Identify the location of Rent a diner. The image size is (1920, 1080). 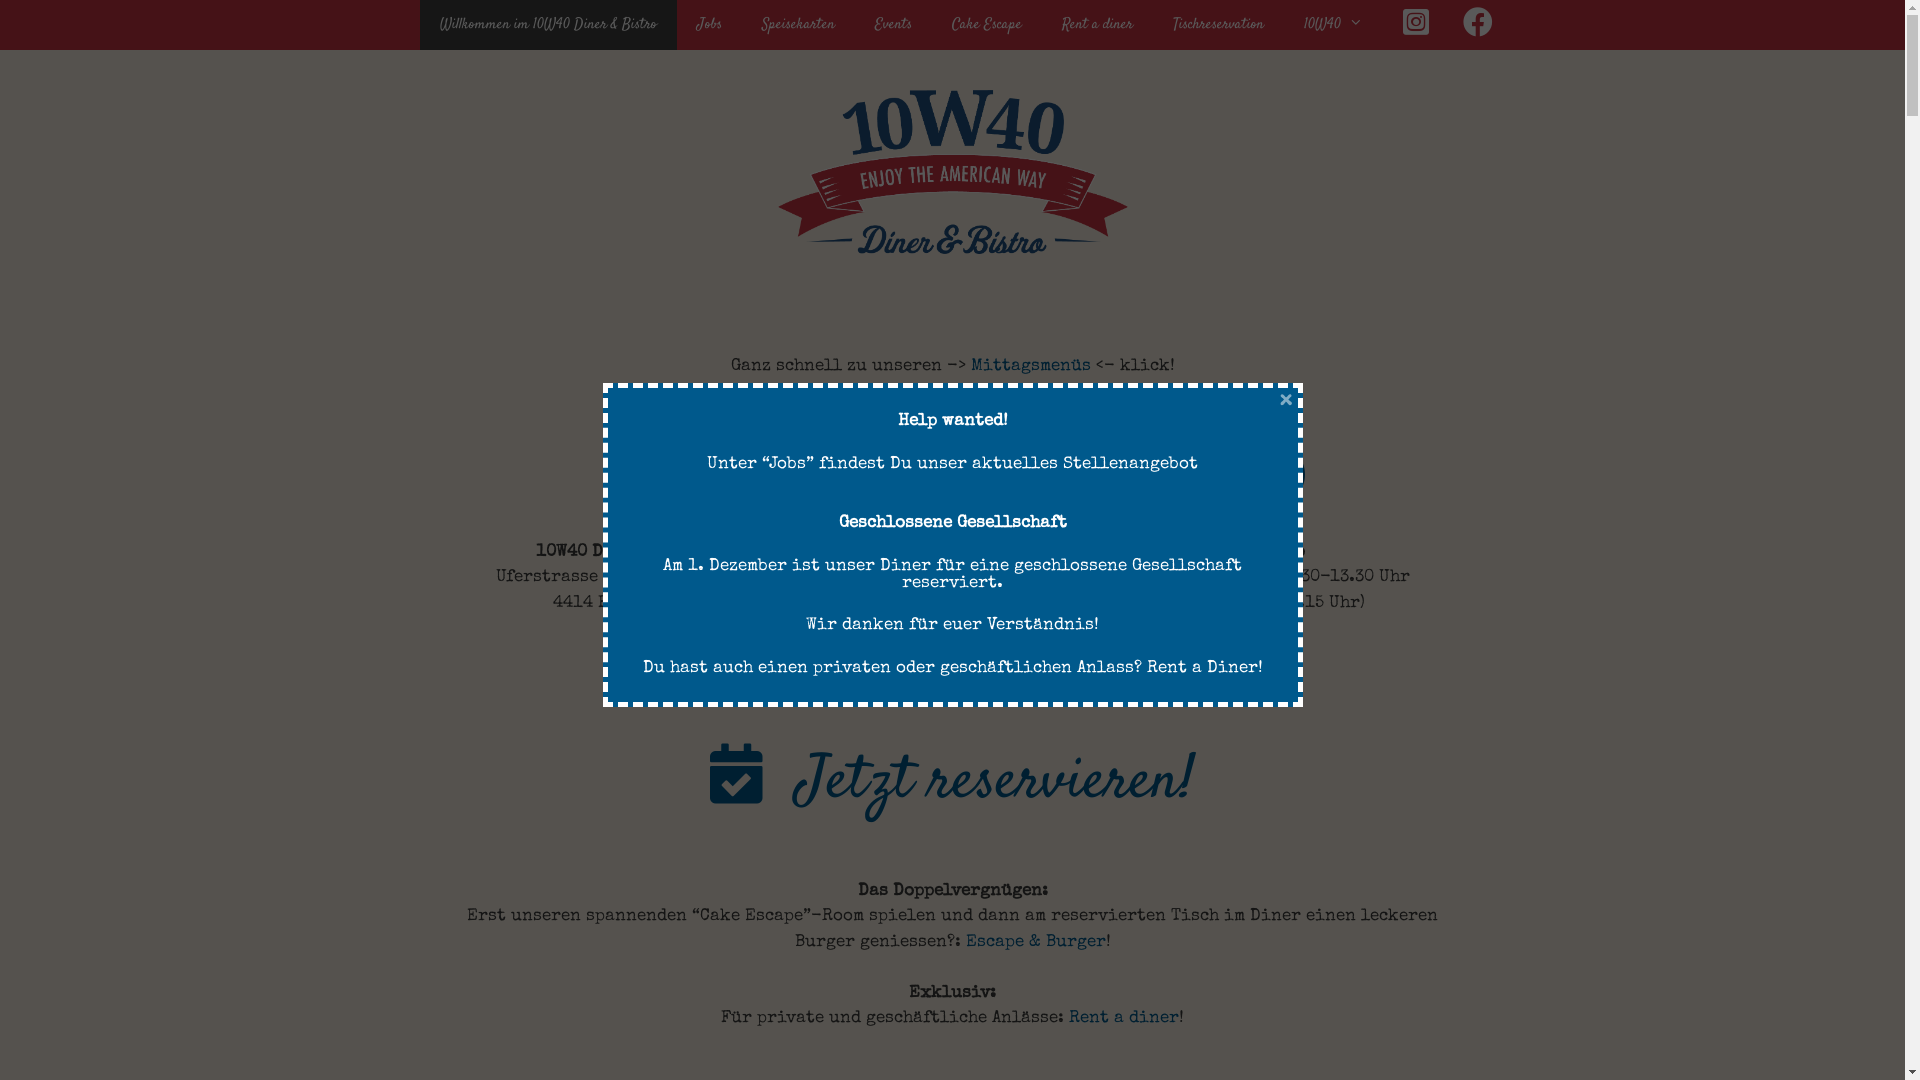
(1098, 25).